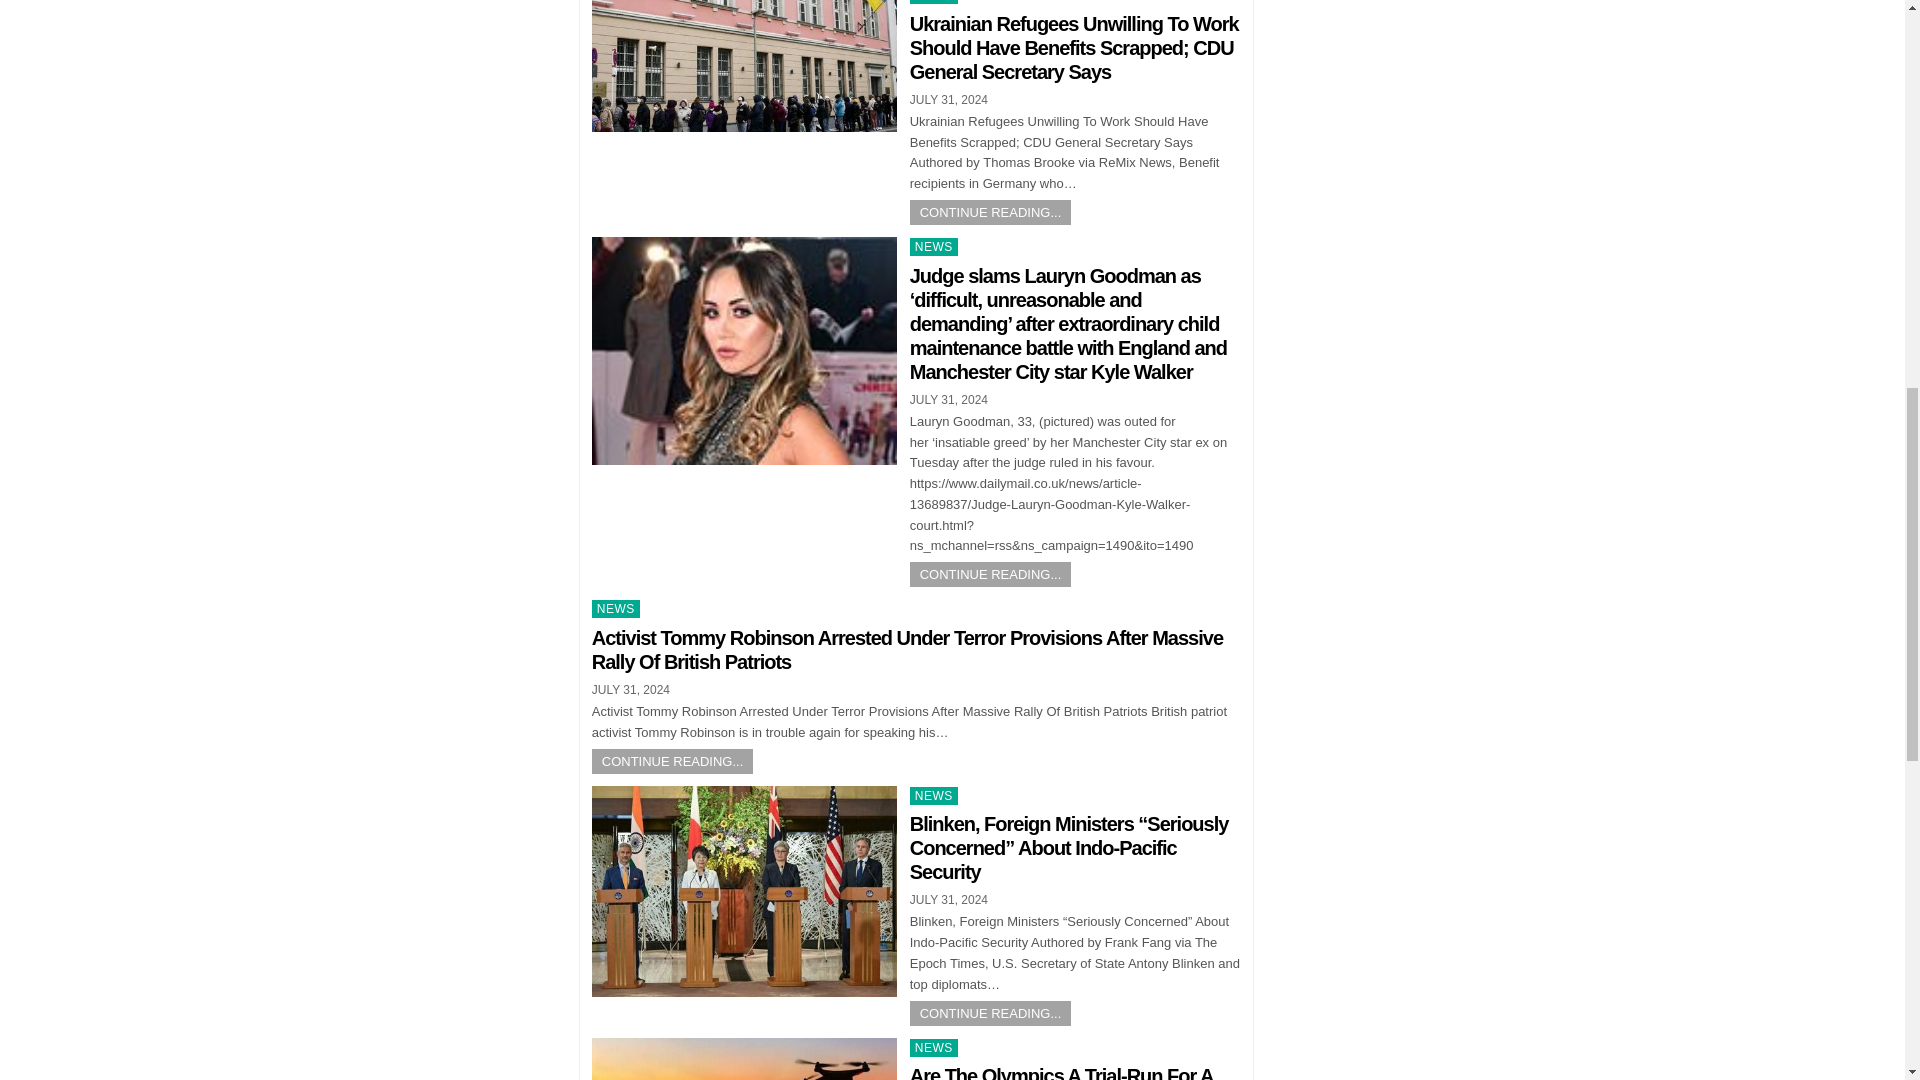  What do you see at coordinates (990, 212) in the screenshot?
I see `CONTINUE READING...` at bounding box center [990, 212].